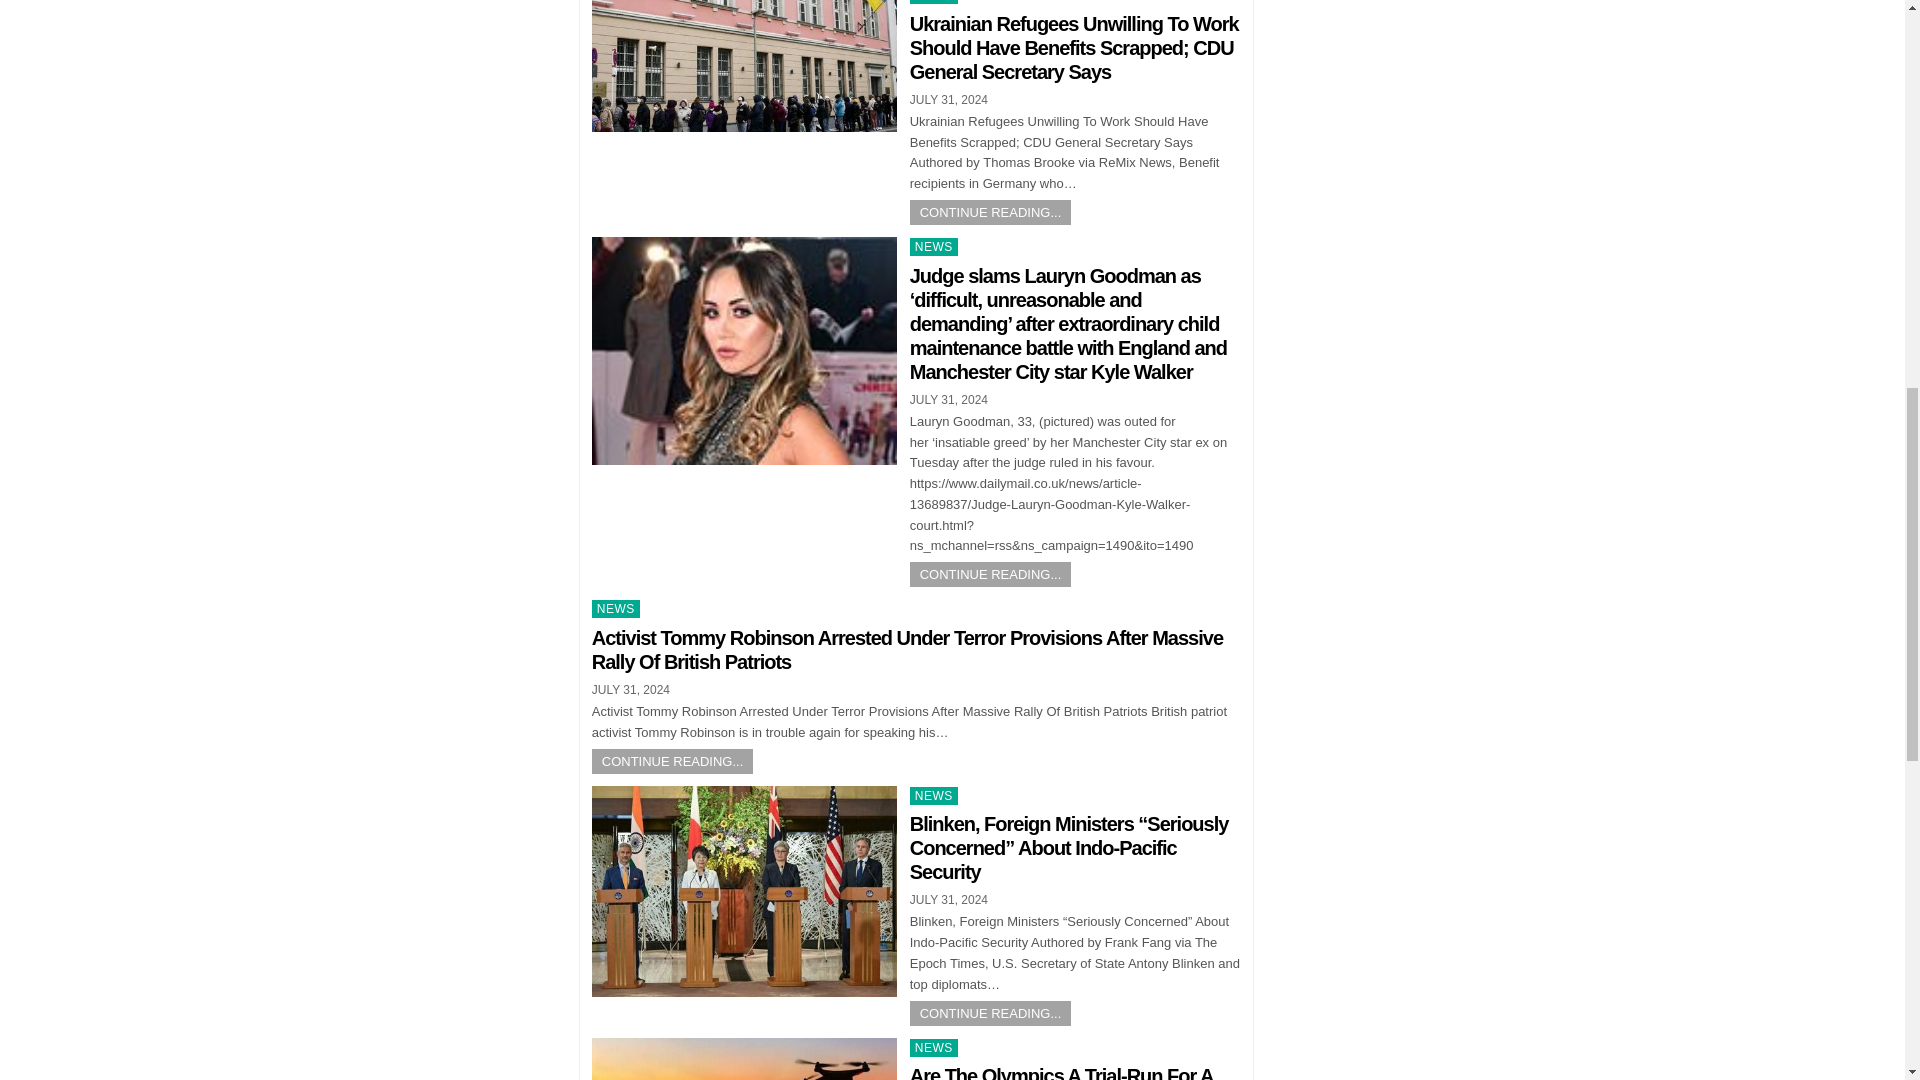  What do you see at coordinates (990, 212) in the screenshot?
I see `CONTINUE READING...` at bounding box center [990, 212].